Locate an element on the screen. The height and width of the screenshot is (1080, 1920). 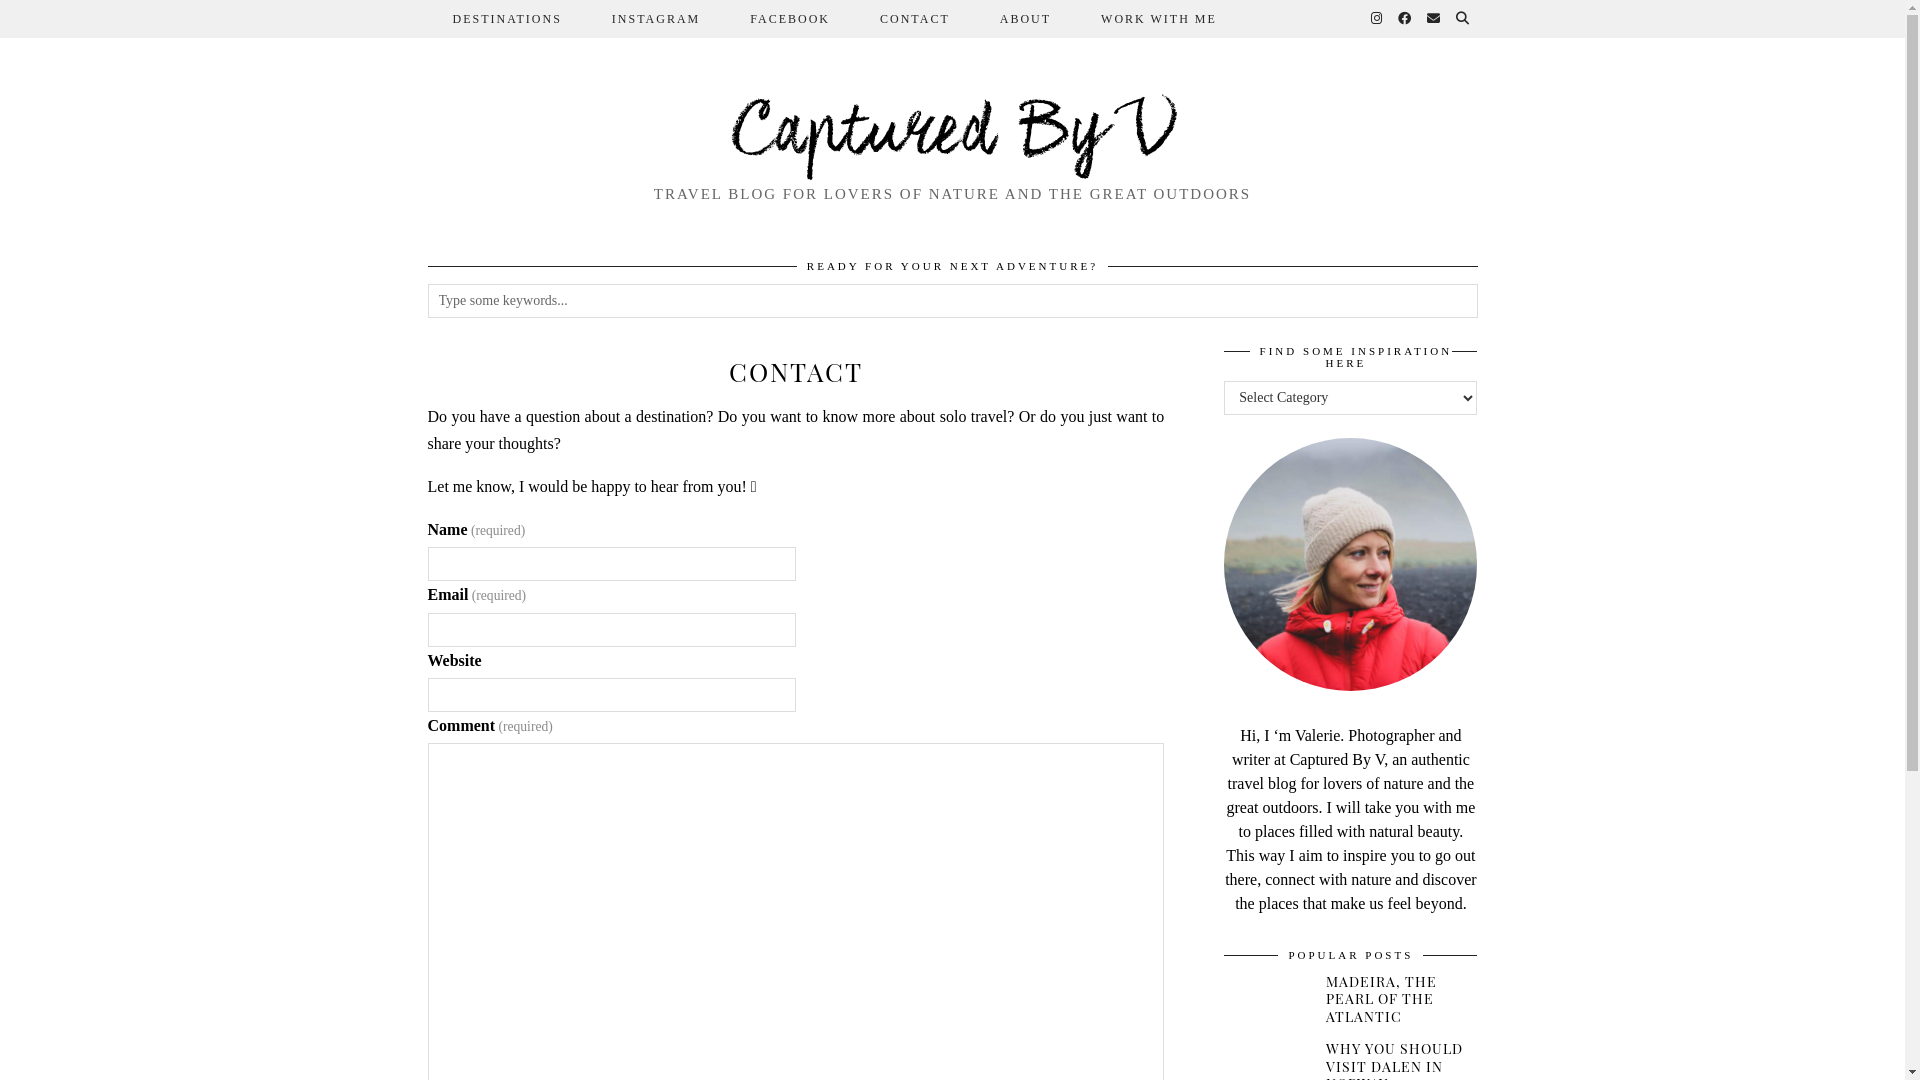
INSTAGRAM is located at coordinates (656, 19).